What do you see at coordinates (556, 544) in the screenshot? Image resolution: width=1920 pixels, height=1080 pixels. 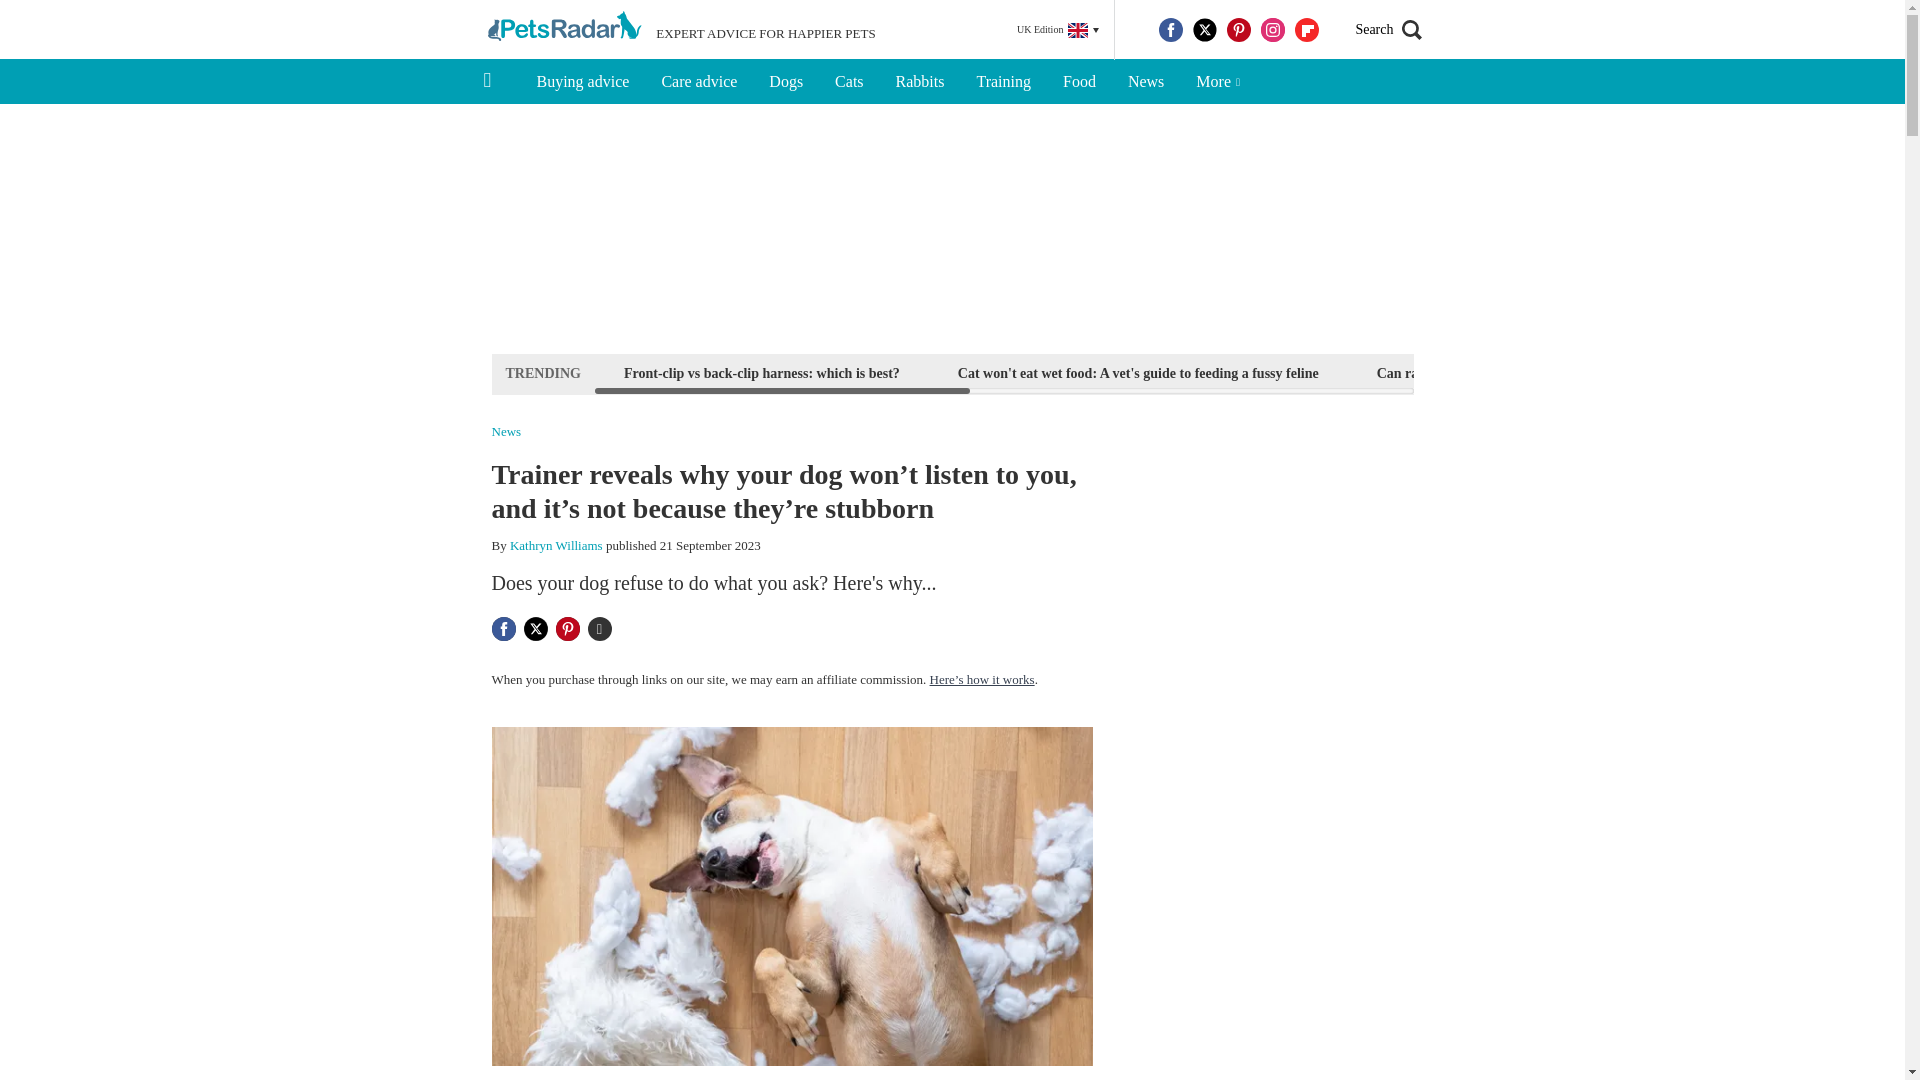 I see `Kathryn Williams` at bounding box center [556, 544].